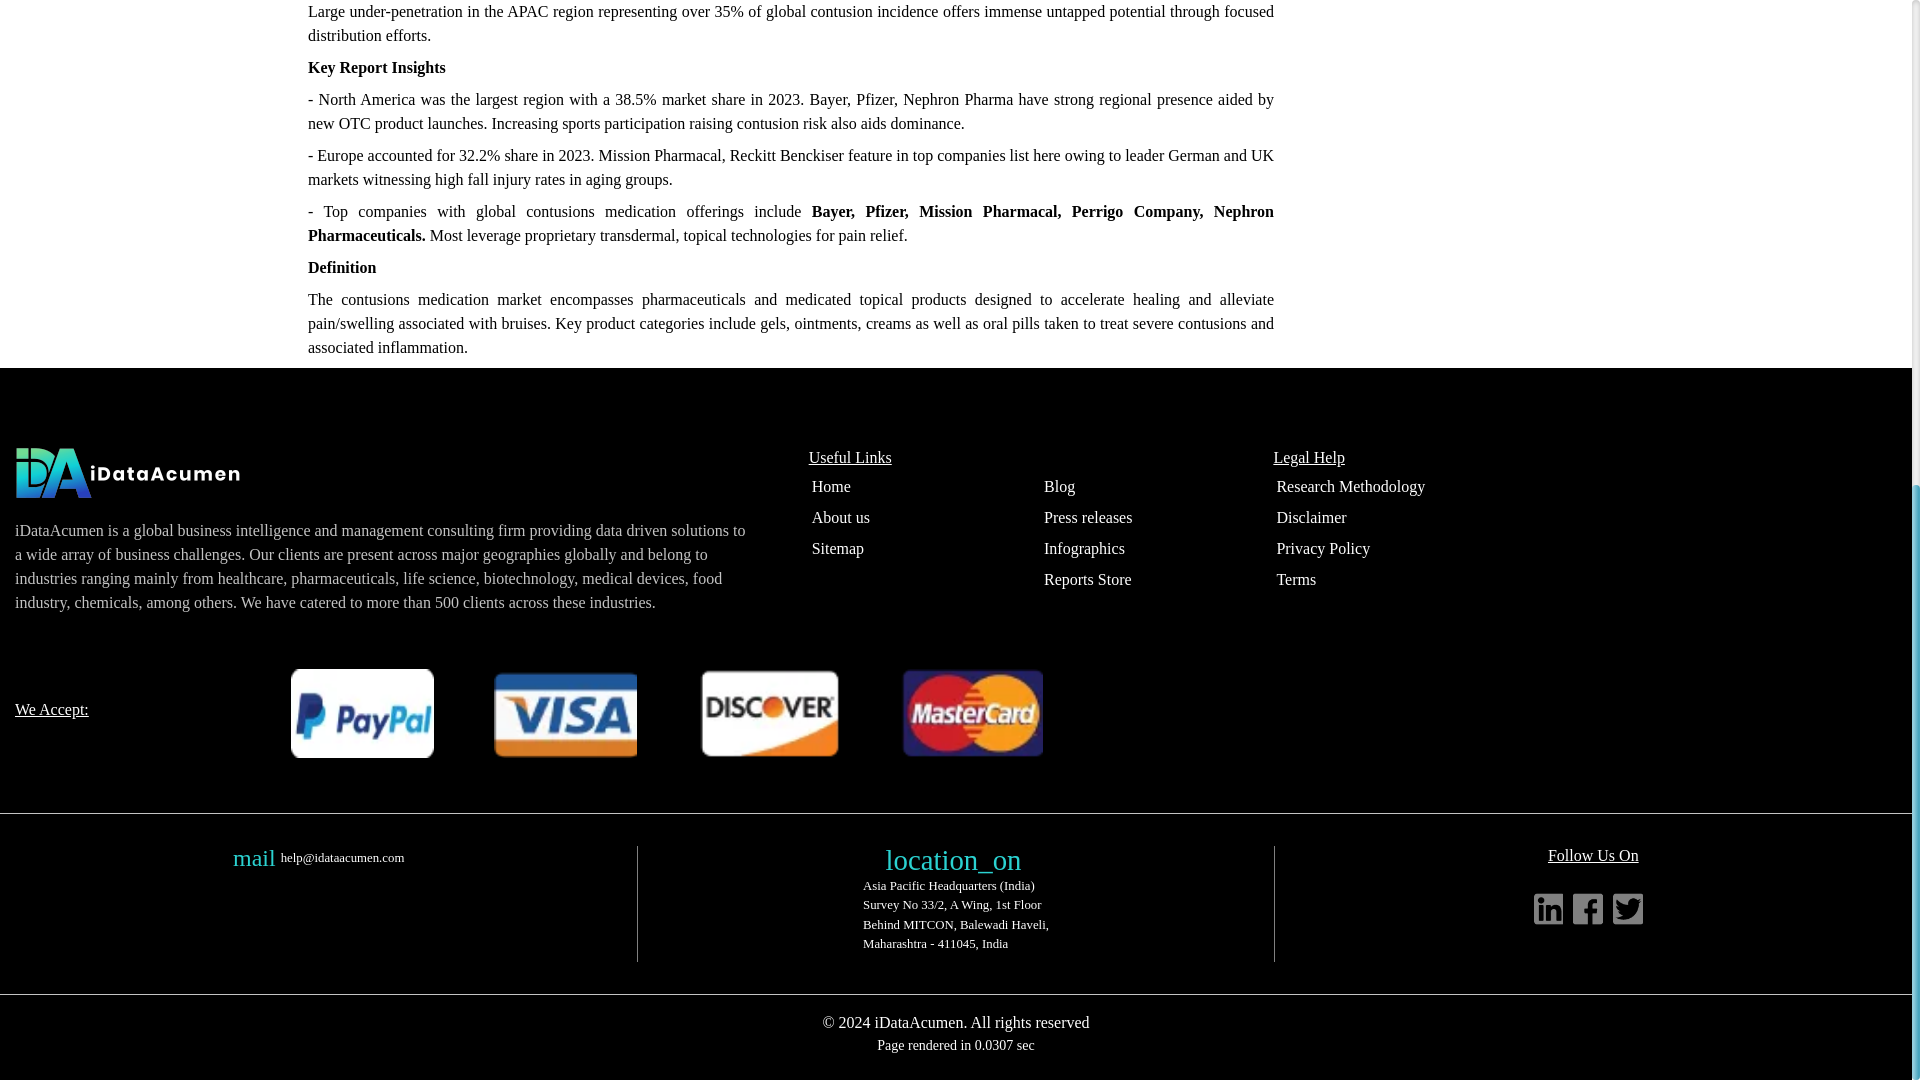 This screenshot has width=1920, height=1080. I want to click on Disclaimer, so click(1310, 518).